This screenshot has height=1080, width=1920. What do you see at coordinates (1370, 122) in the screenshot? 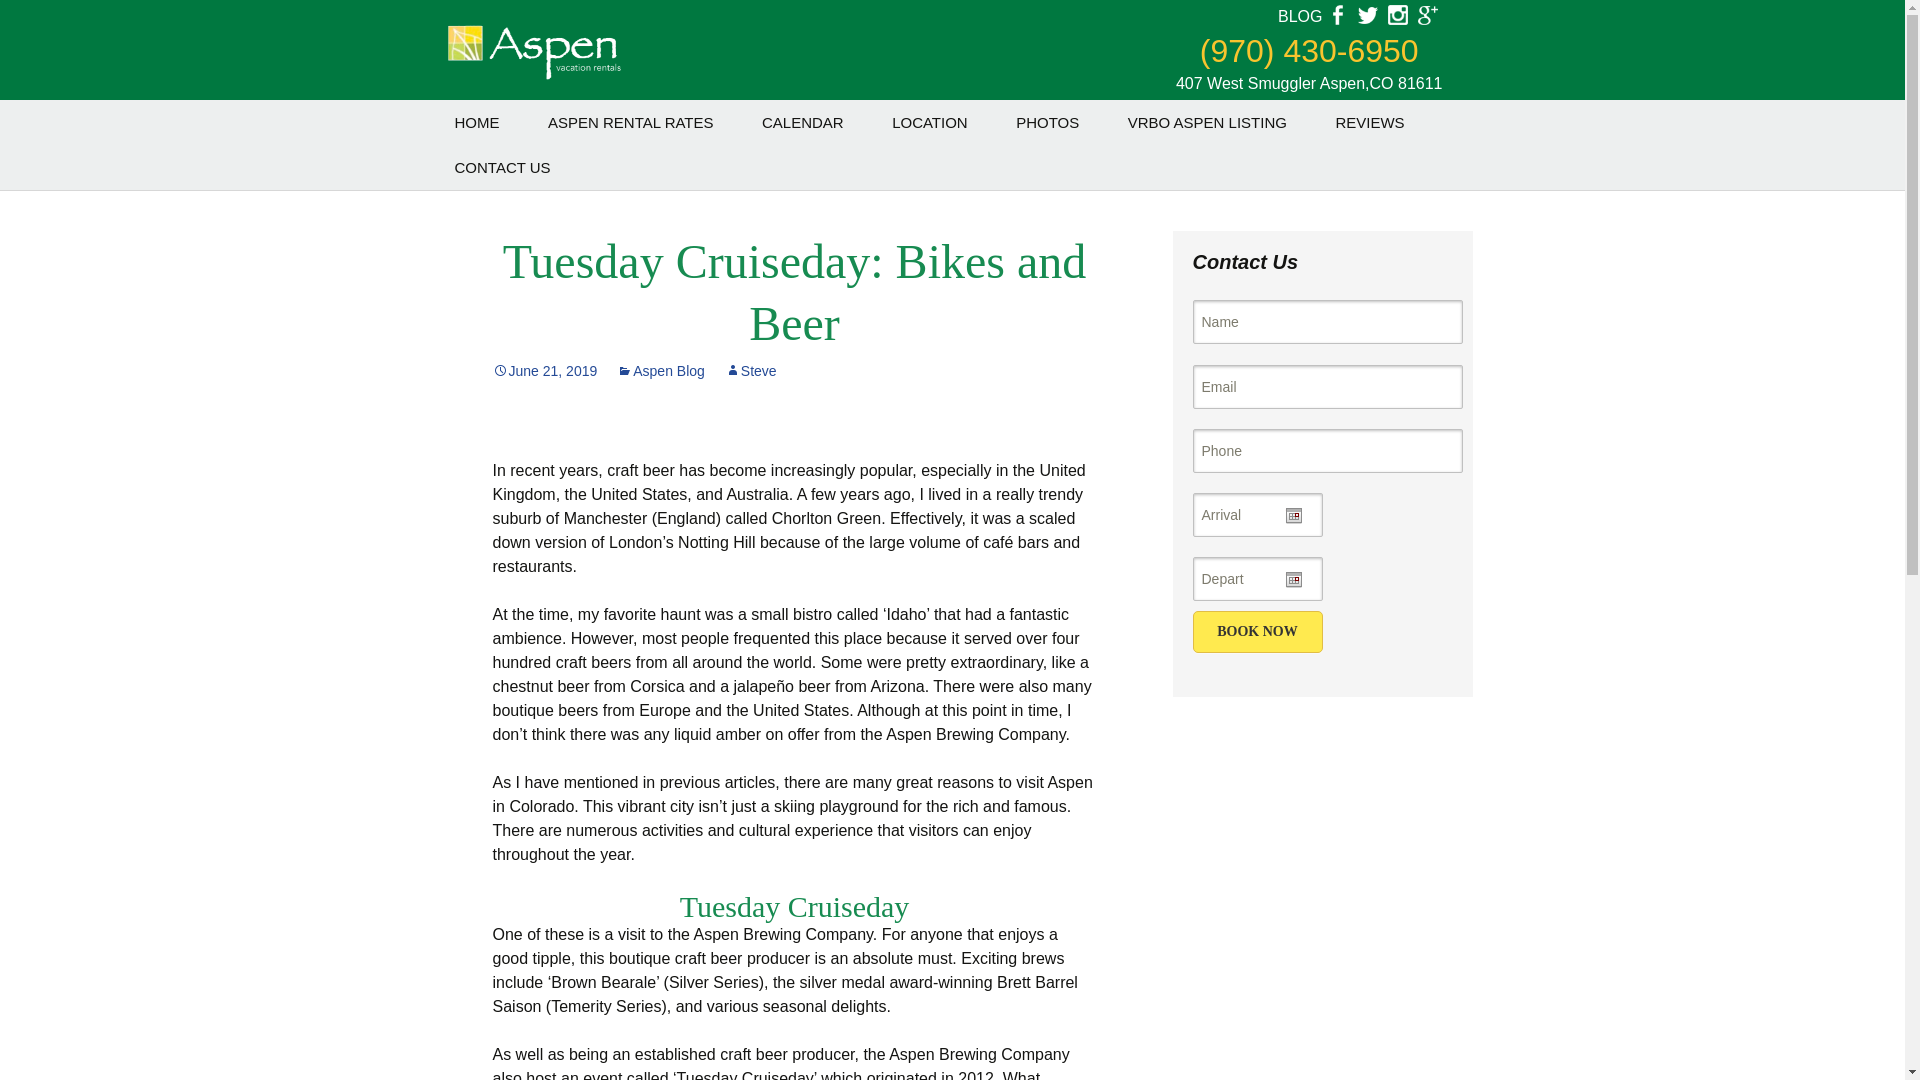
I see `REVIEWS` at bounding box center [1370, 122].